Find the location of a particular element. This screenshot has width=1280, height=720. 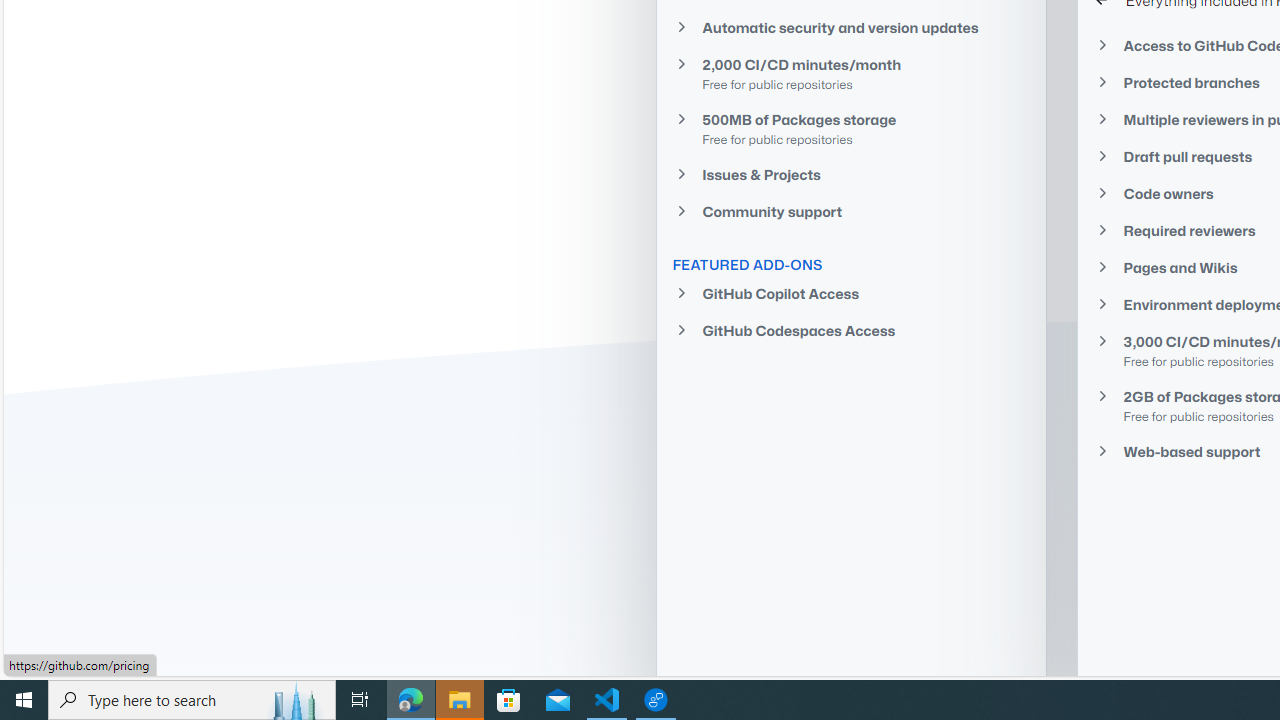

2,000 CI/CD minutes/month Free for public repositories is located at coordinates (851, 74).